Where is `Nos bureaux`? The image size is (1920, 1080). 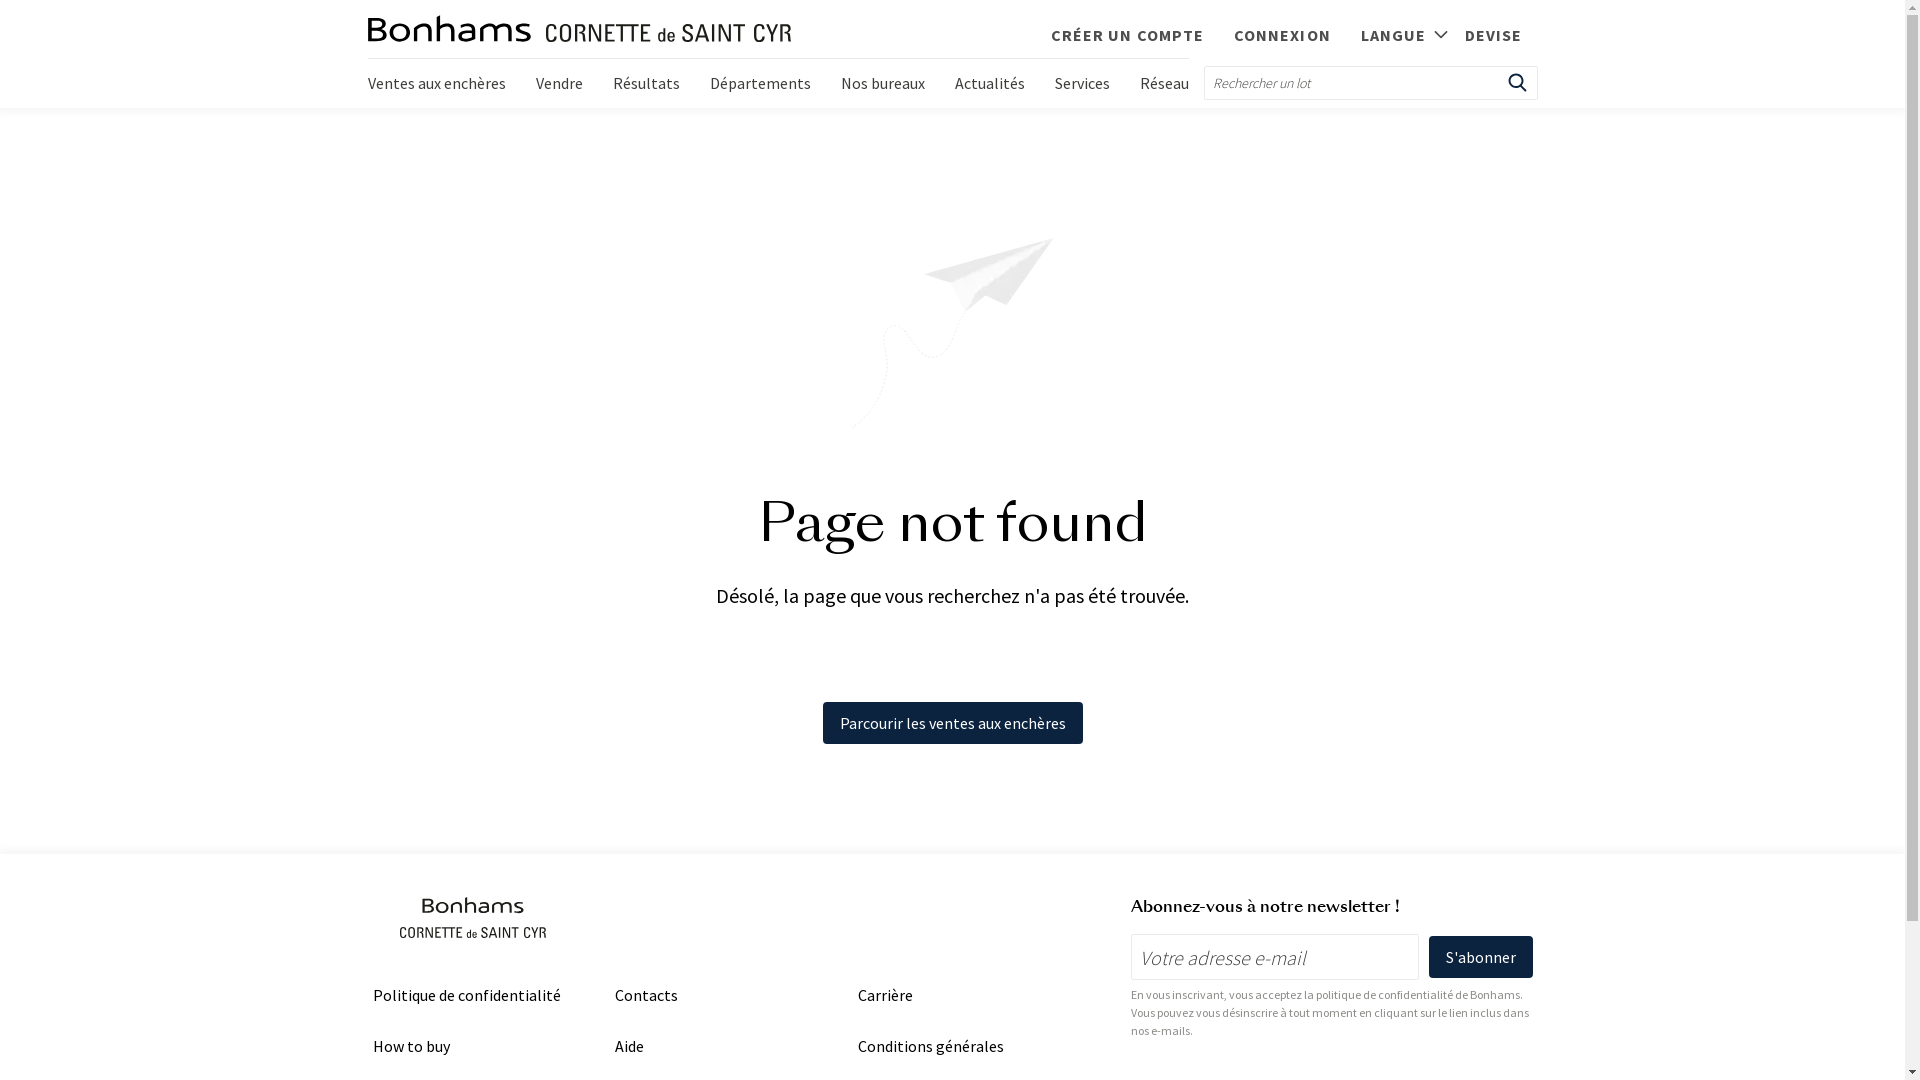
Nos bureaux is located at coordinates (883, 83).